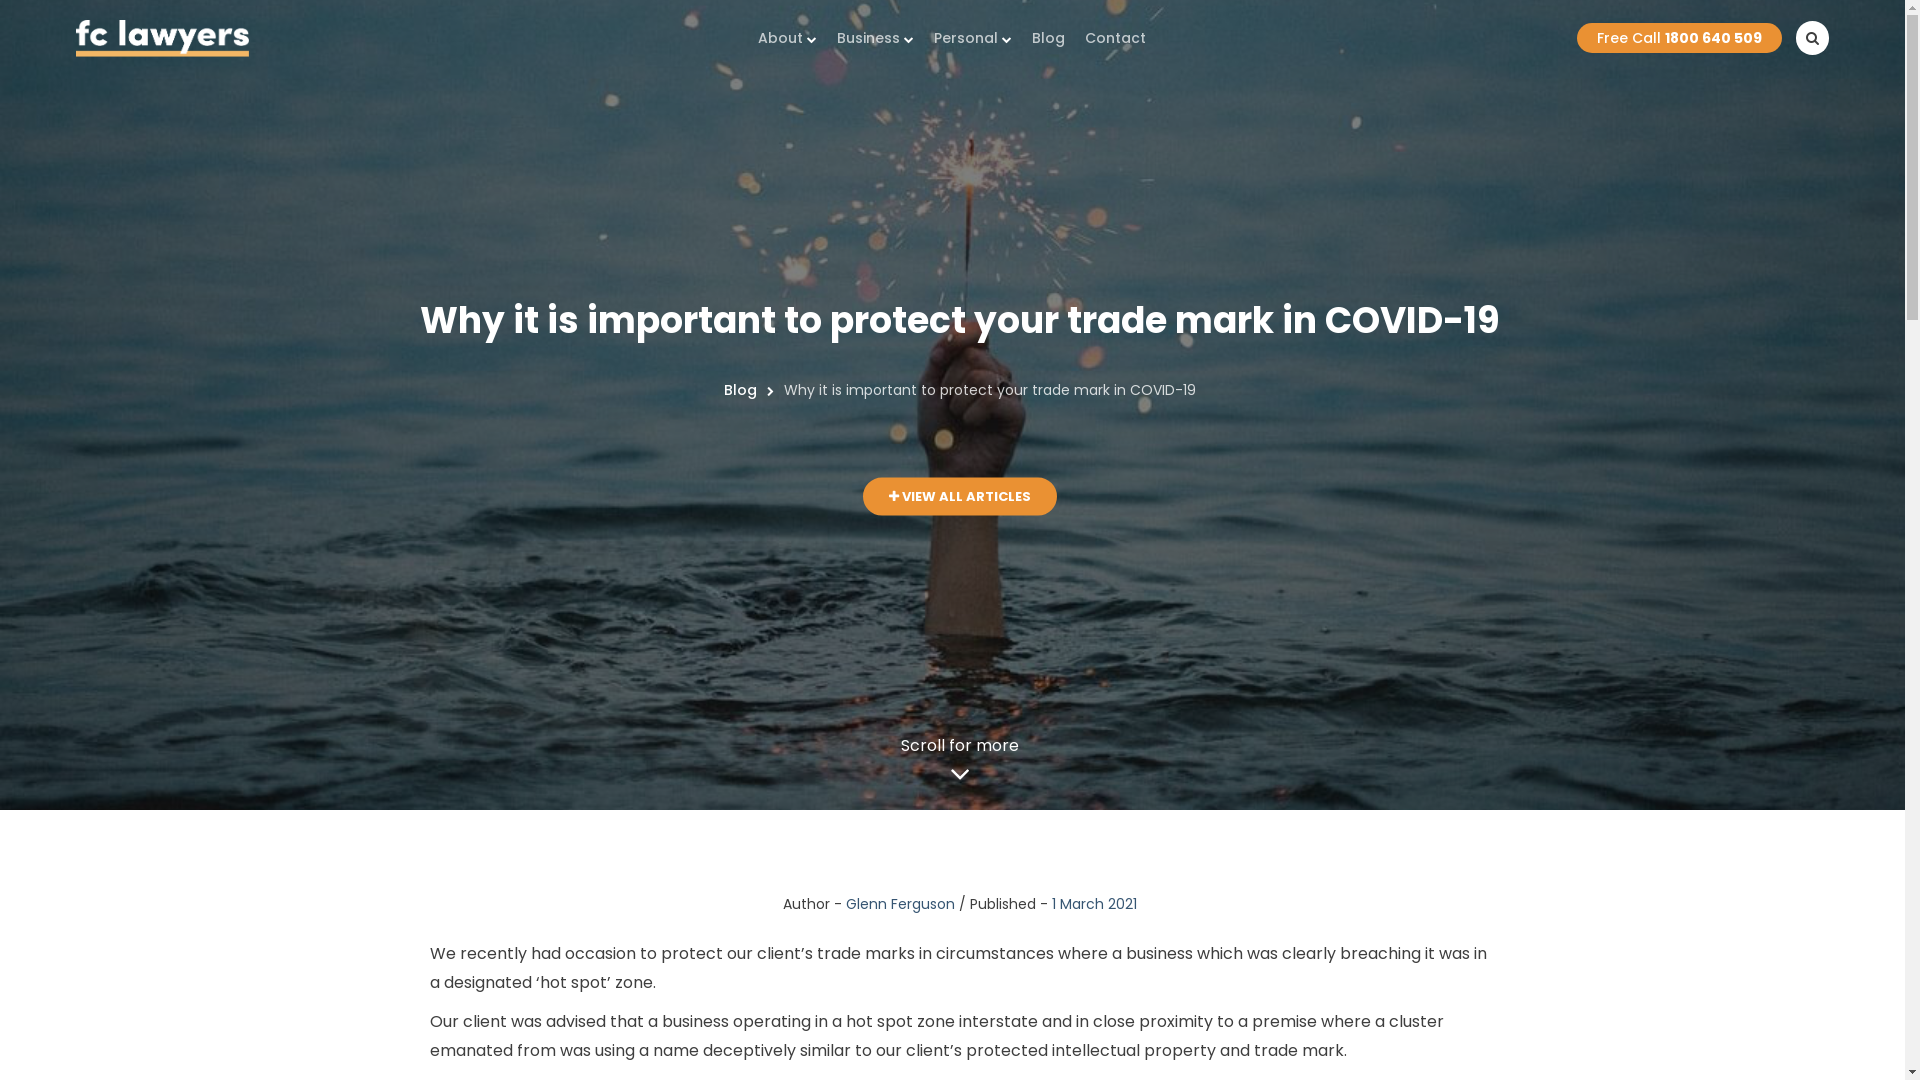 Image resolution: width=1920 pixels, height=1080 pixels. What do you see at coordinates (876, 38) in the screenshot?
I see `Business` at bounding box center [876, 38].